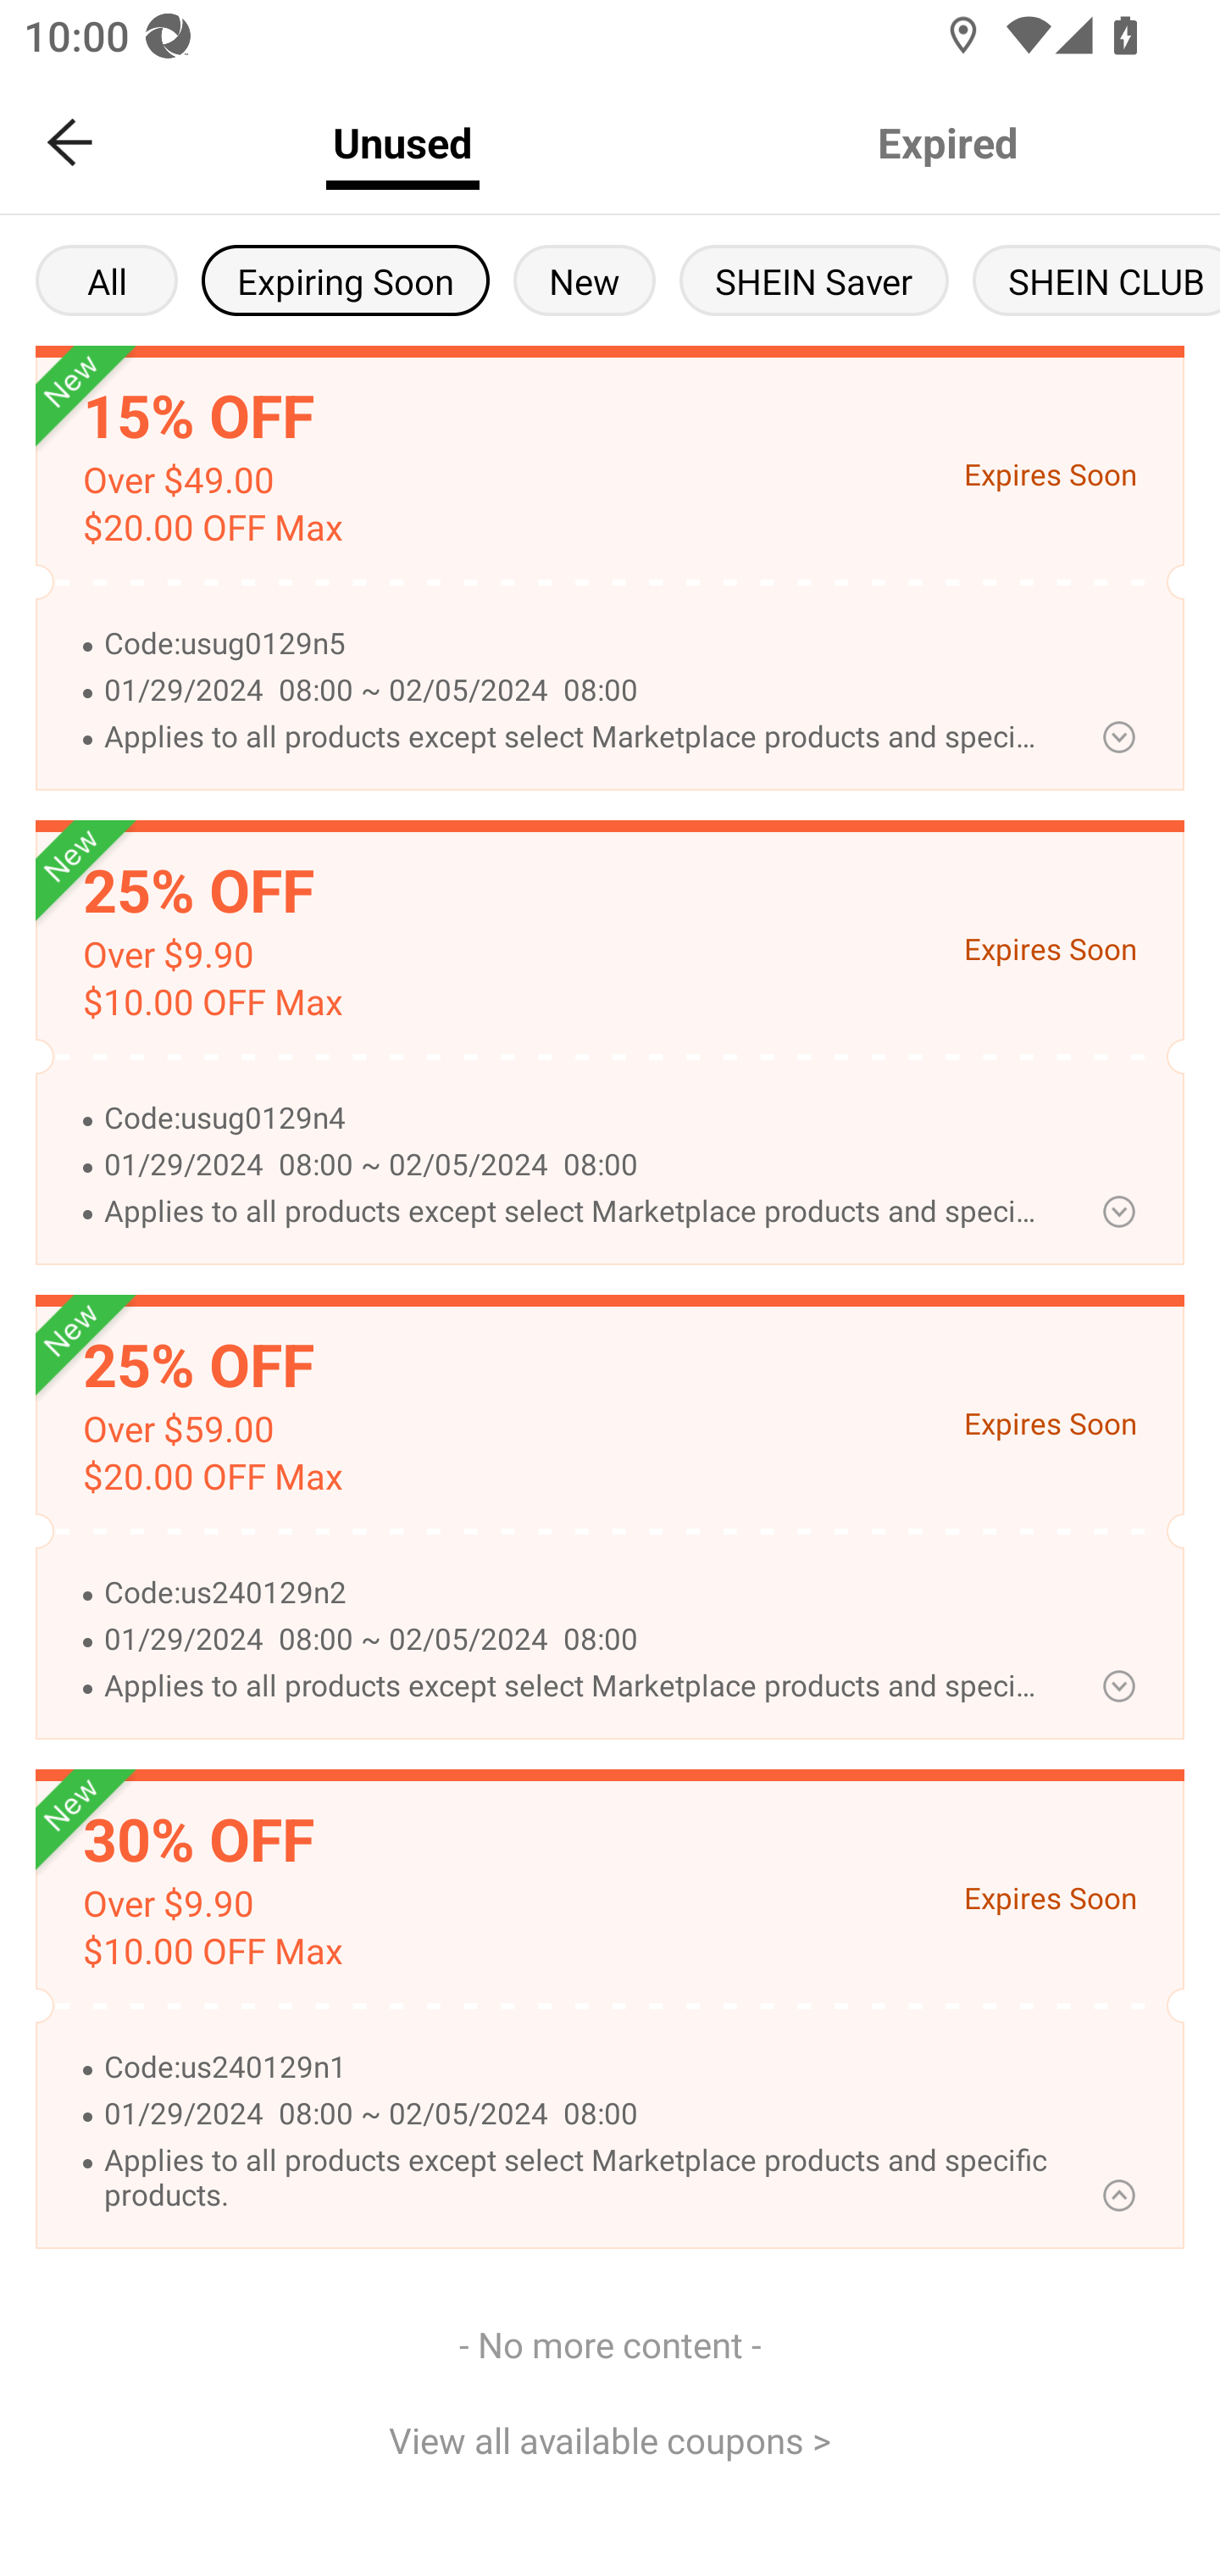  I want to click on view more, so click(1118, 1685).